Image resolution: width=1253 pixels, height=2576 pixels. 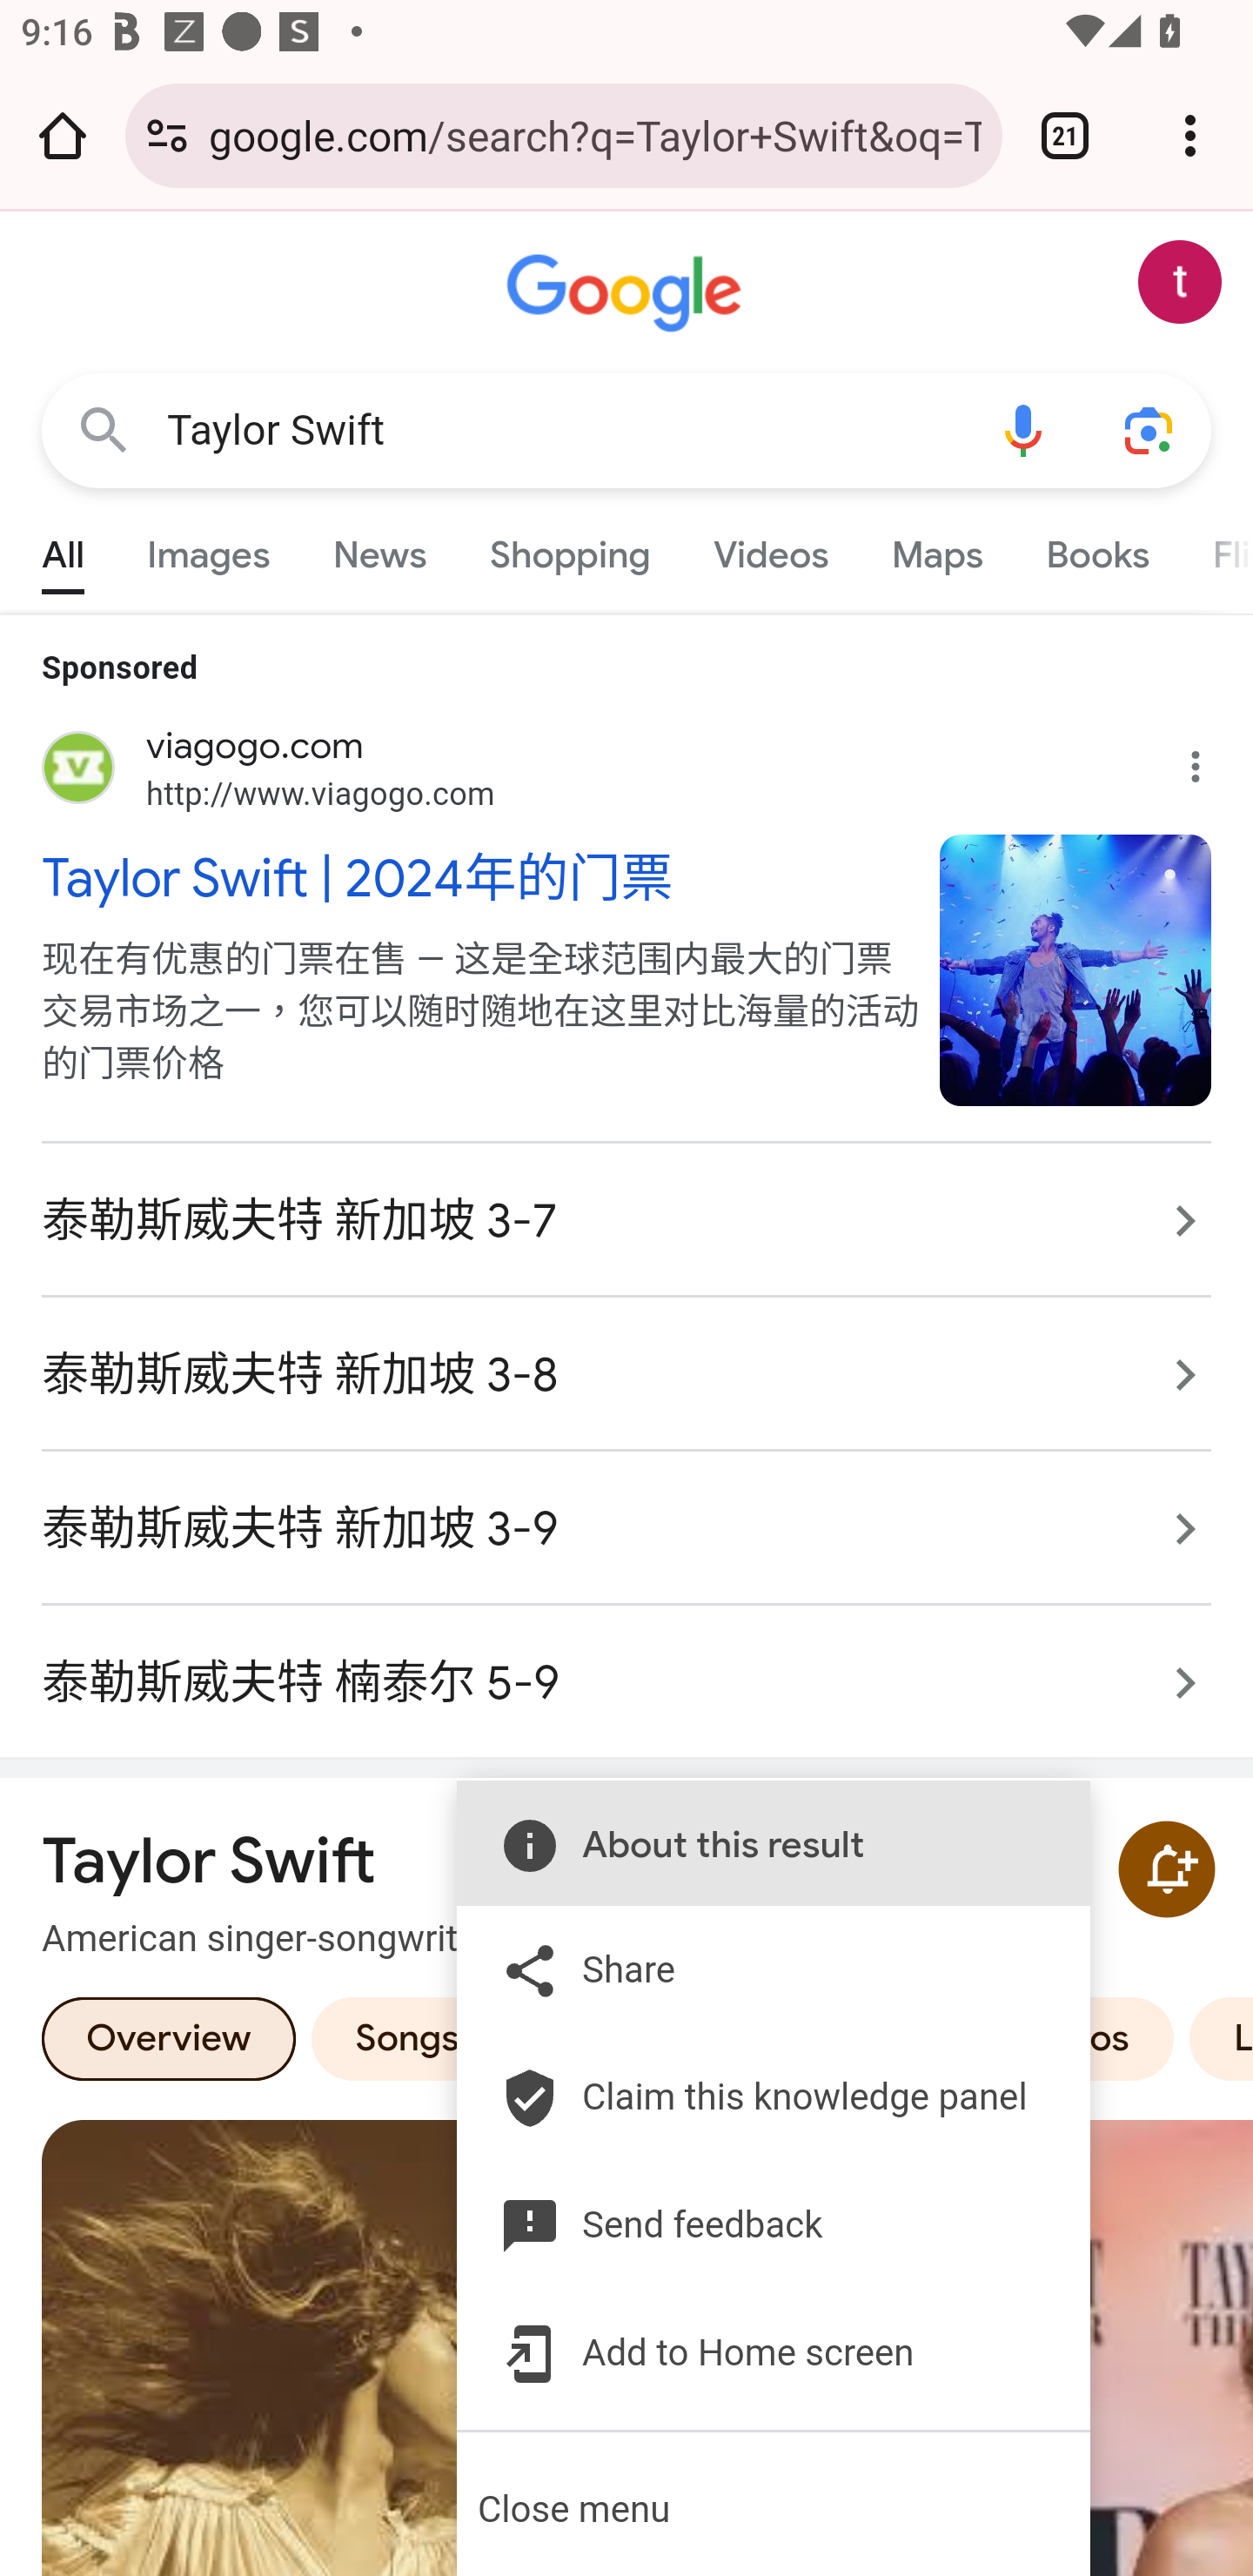 I want to click on 泰勒斯威夫特 楠泰尔 5-9, so click(x=626, y=1667).